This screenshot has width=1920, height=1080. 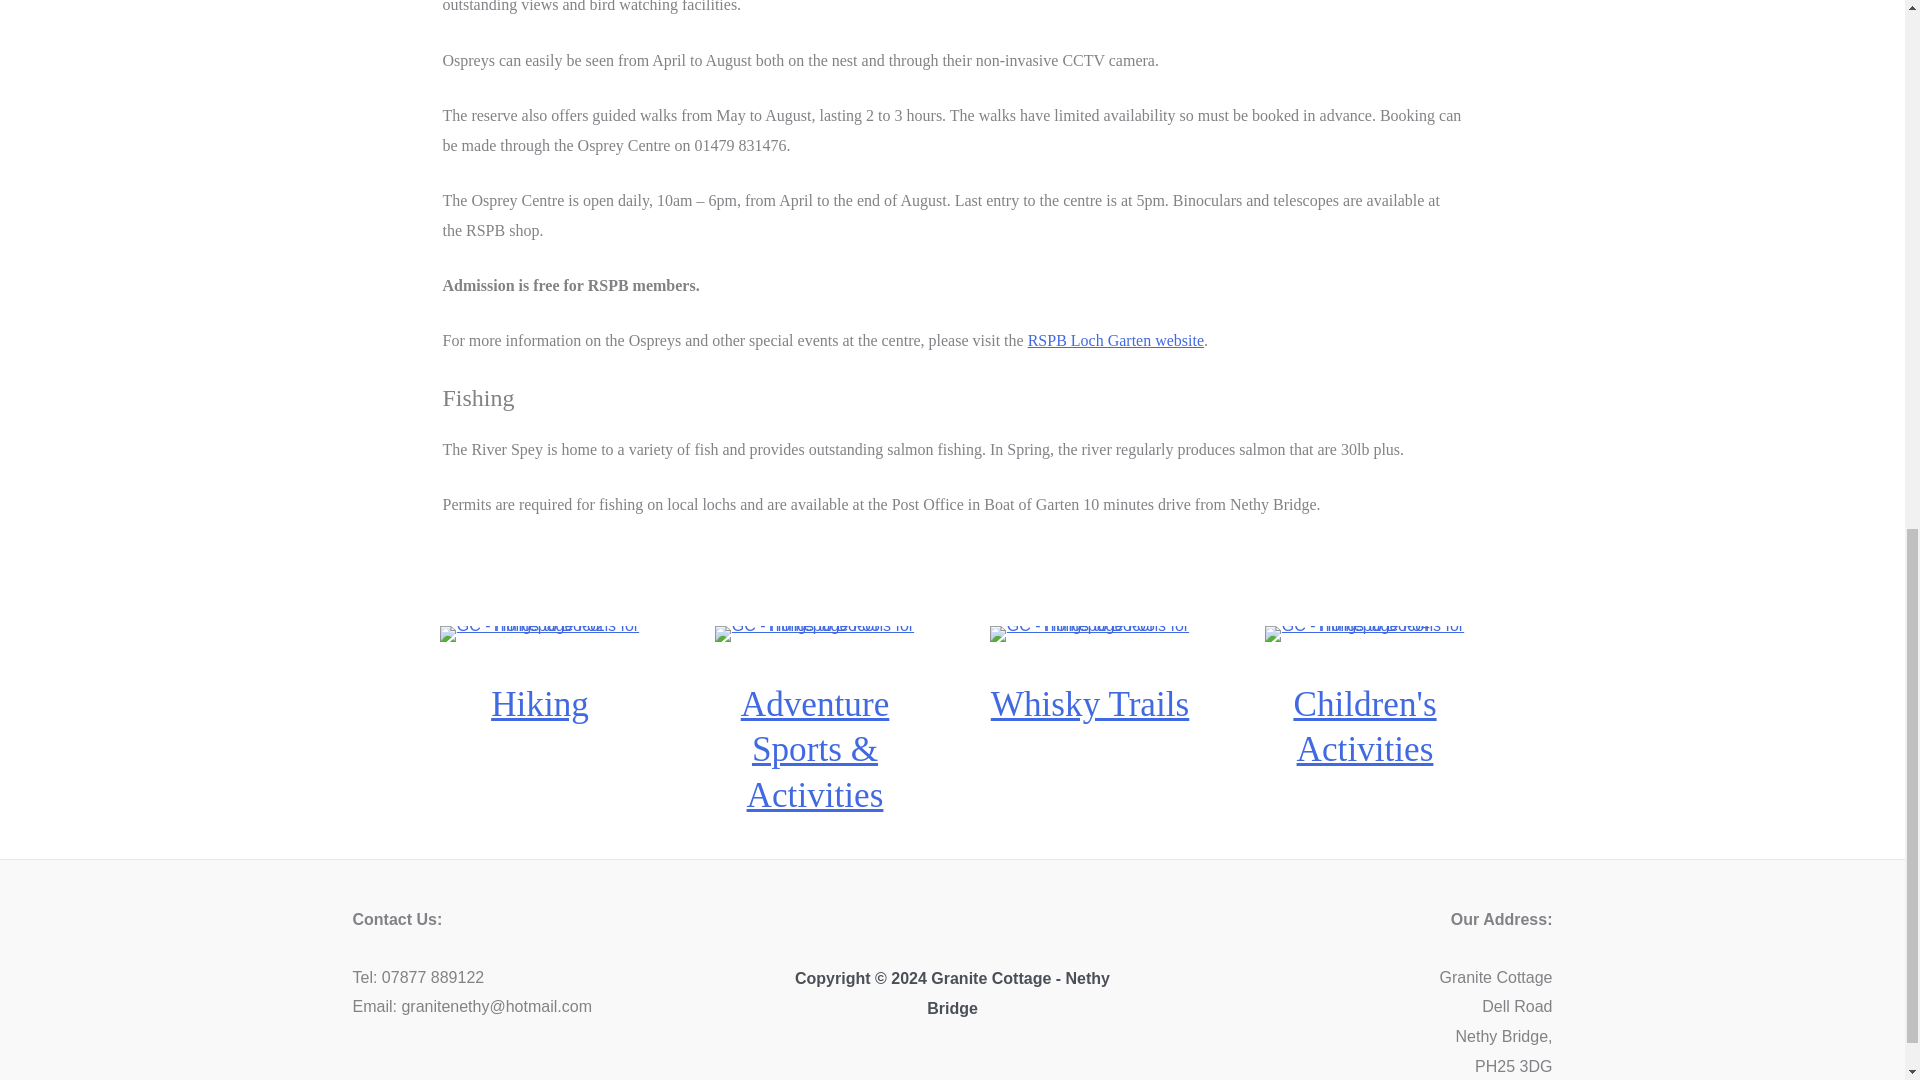 What do you see at coordinates (1090, 634) in the screenshot?
I see `GC - Homepage Icons for Things to Do-05` at bounding box center [1090, 634].